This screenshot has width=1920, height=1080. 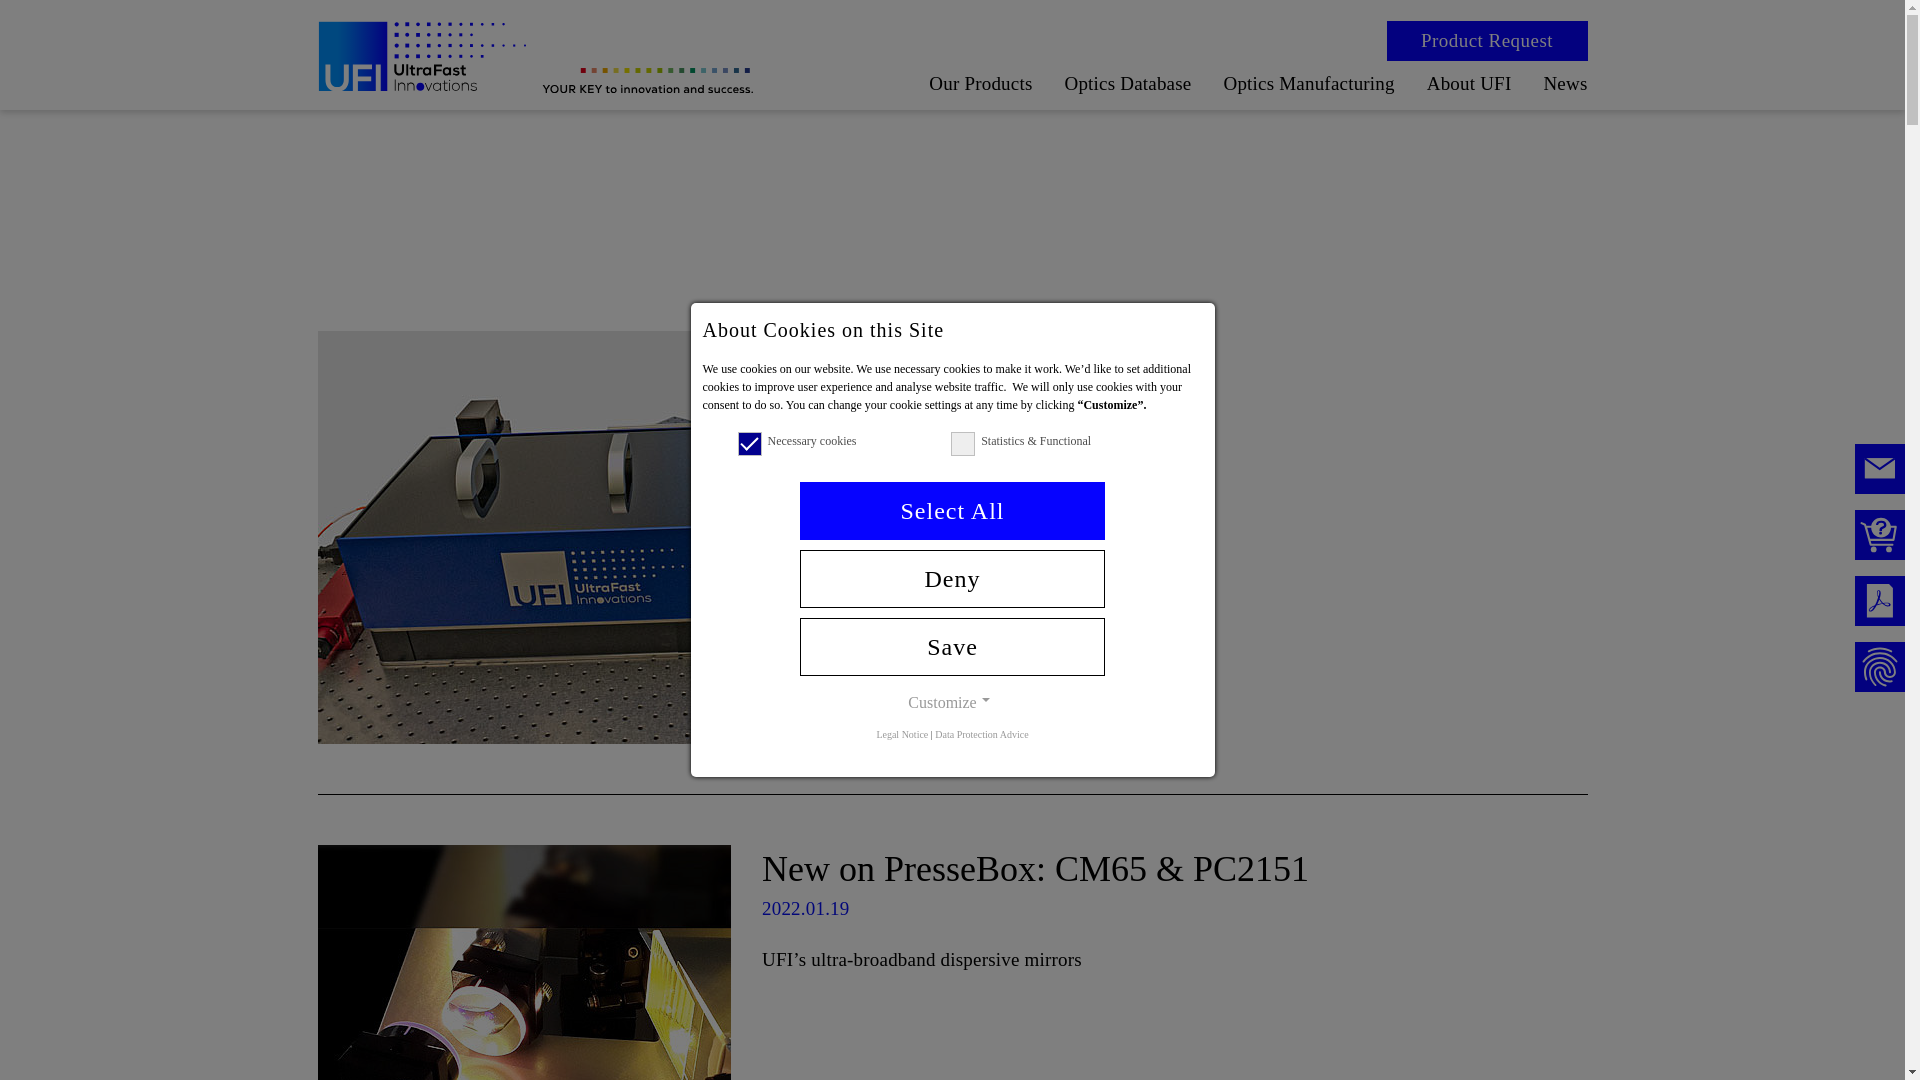 I want to click on Our Products, so click(x=980, y=83).